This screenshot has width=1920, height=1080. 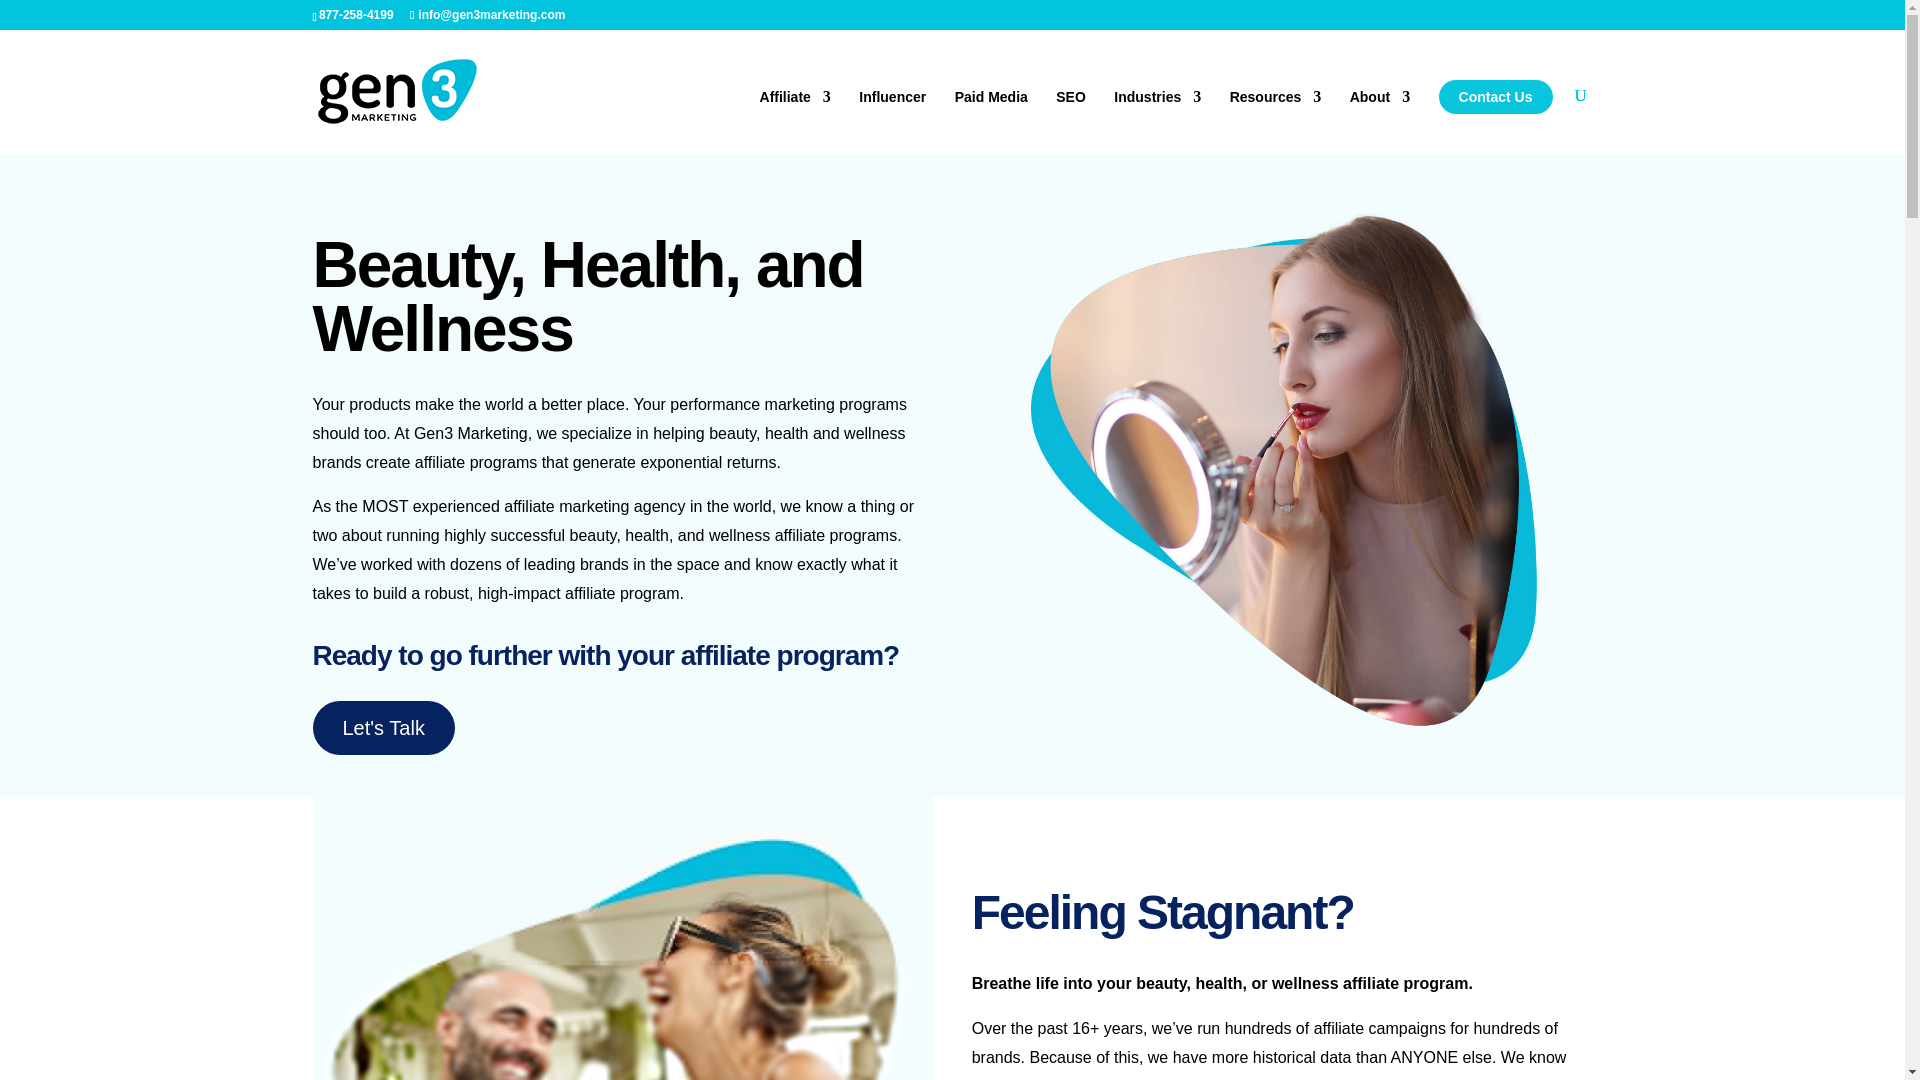 I want to click on Affiliate, so click(x=796, y=122).